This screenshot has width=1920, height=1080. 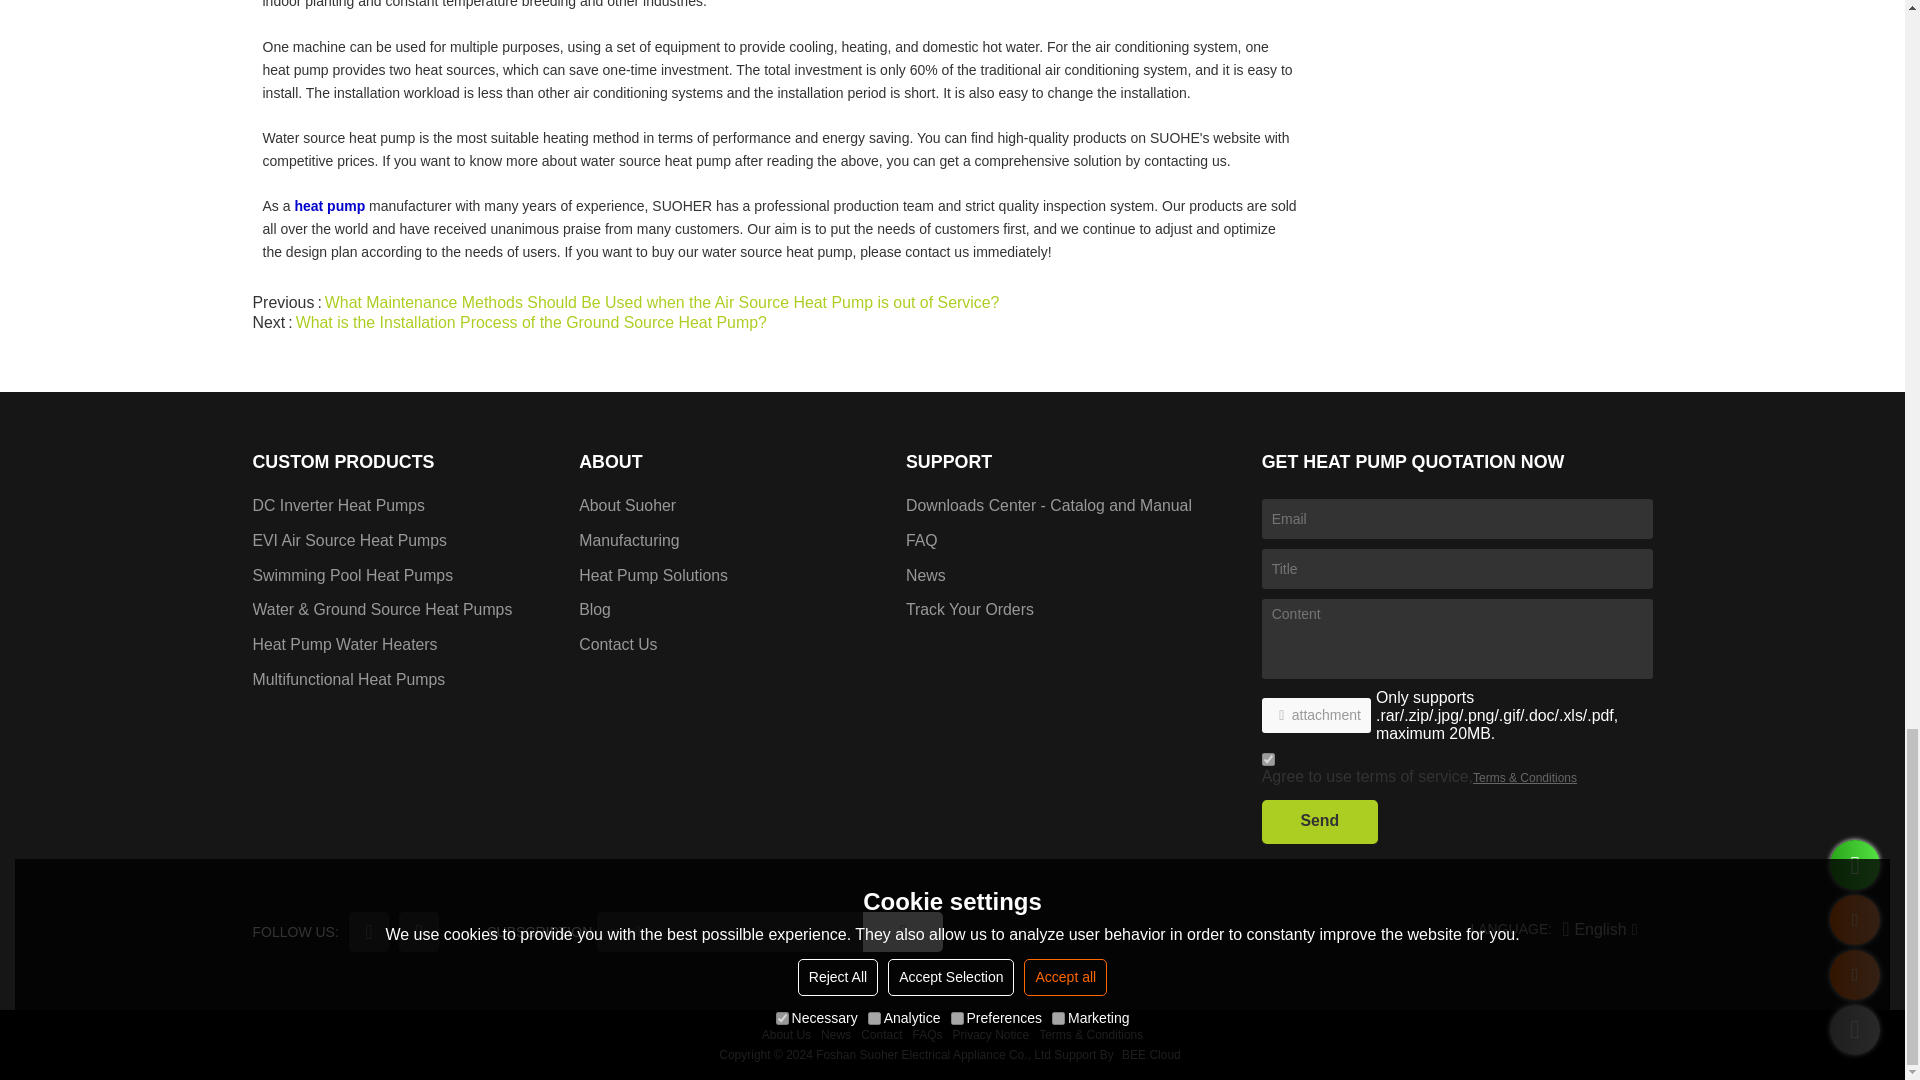 I want to click on heat pump, so click(x=328, y=206).